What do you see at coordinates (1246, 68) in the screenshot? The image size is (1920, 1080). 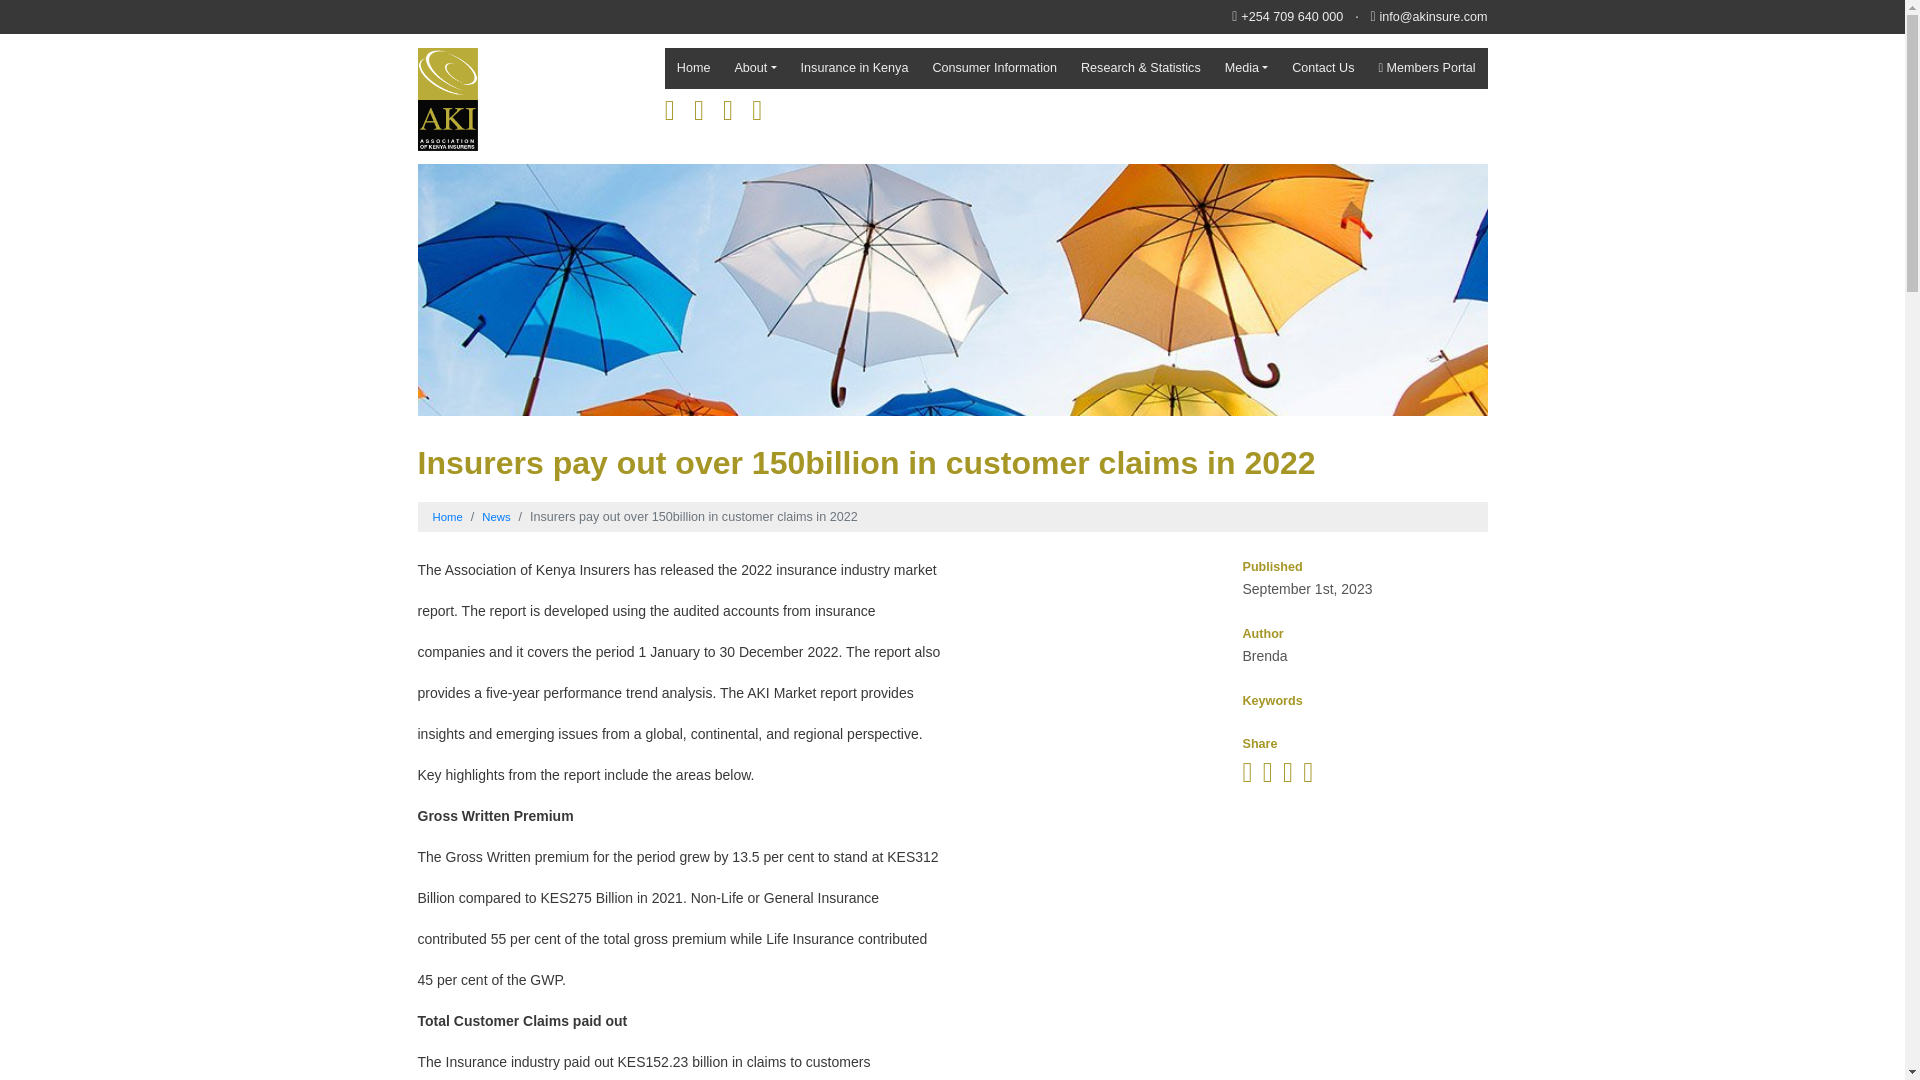 I see `Media` at bounding box center [1246, 68].